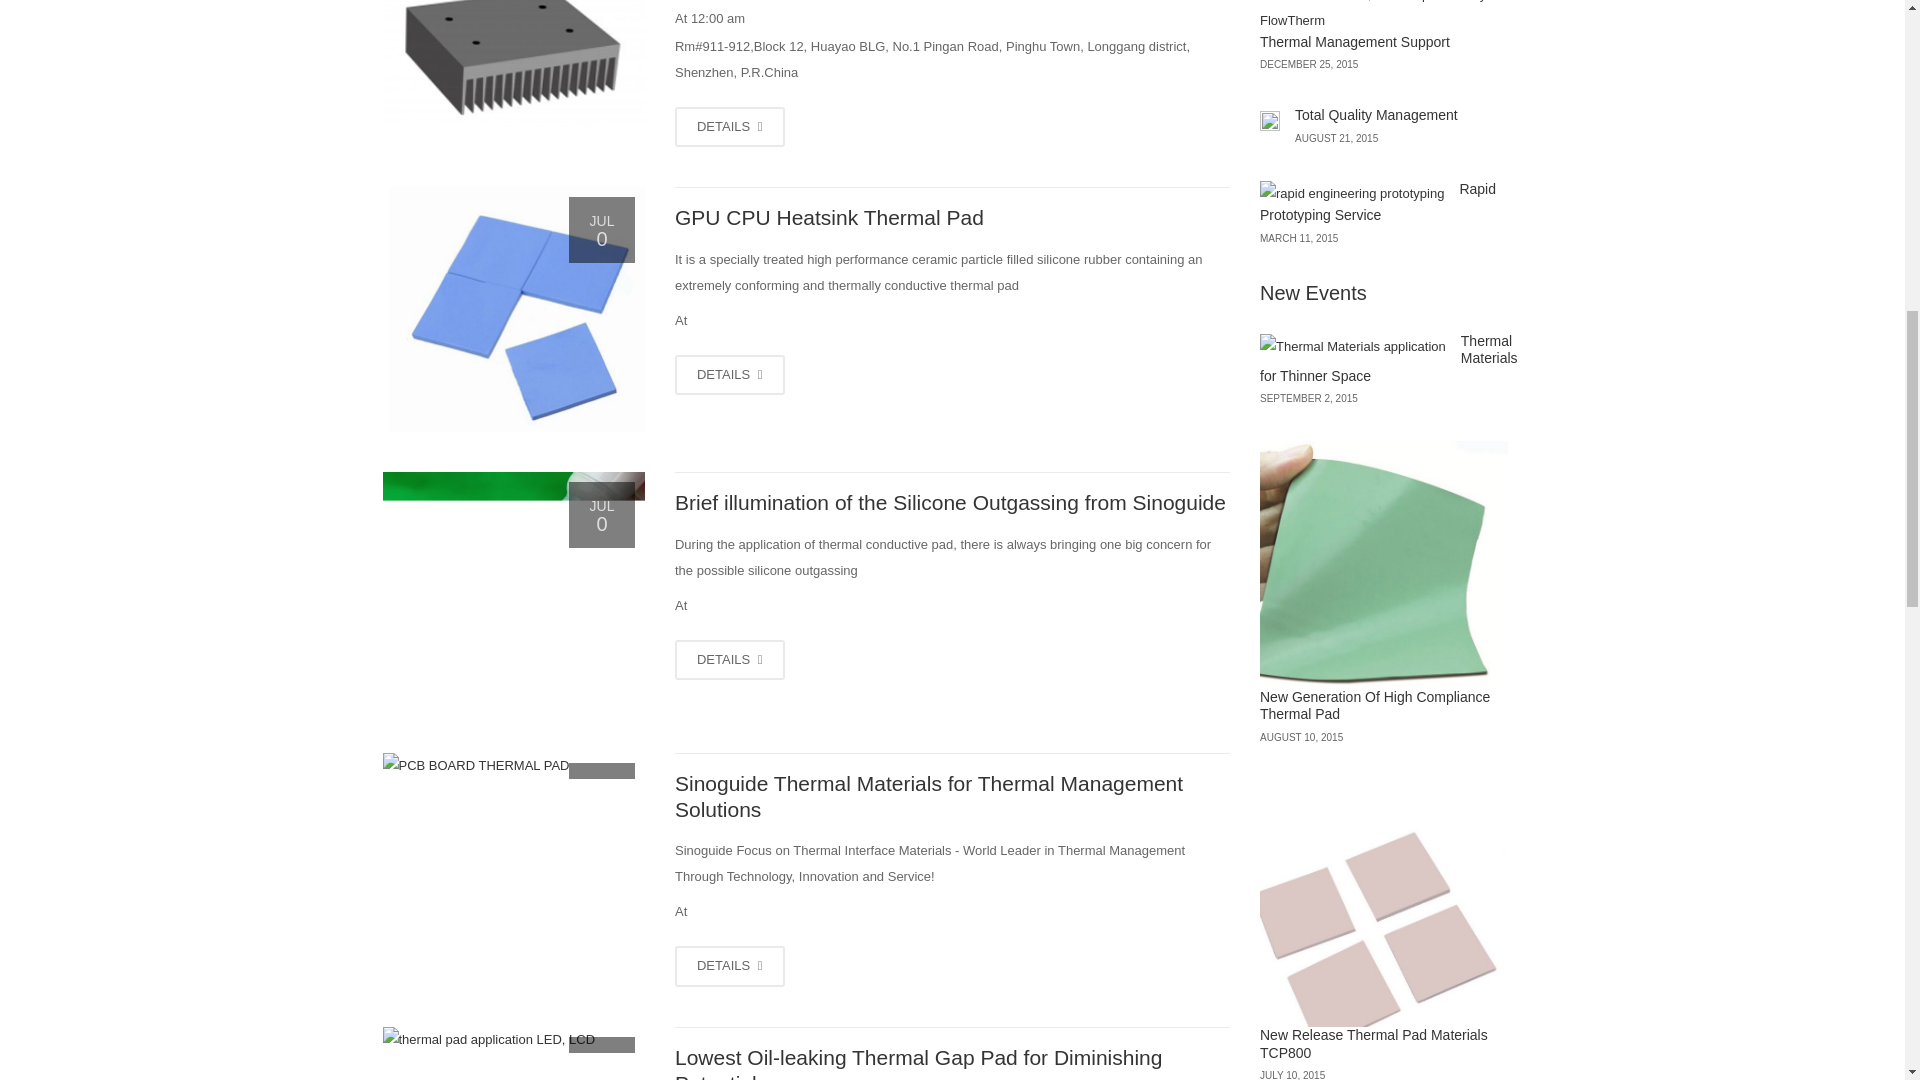 This screenshot has width=1920, height=1080. What do you see at coordinates (730, 126) in the screenshot?
I see `Thermal Materials for Thinner Space` at bounding box center [730, 126].